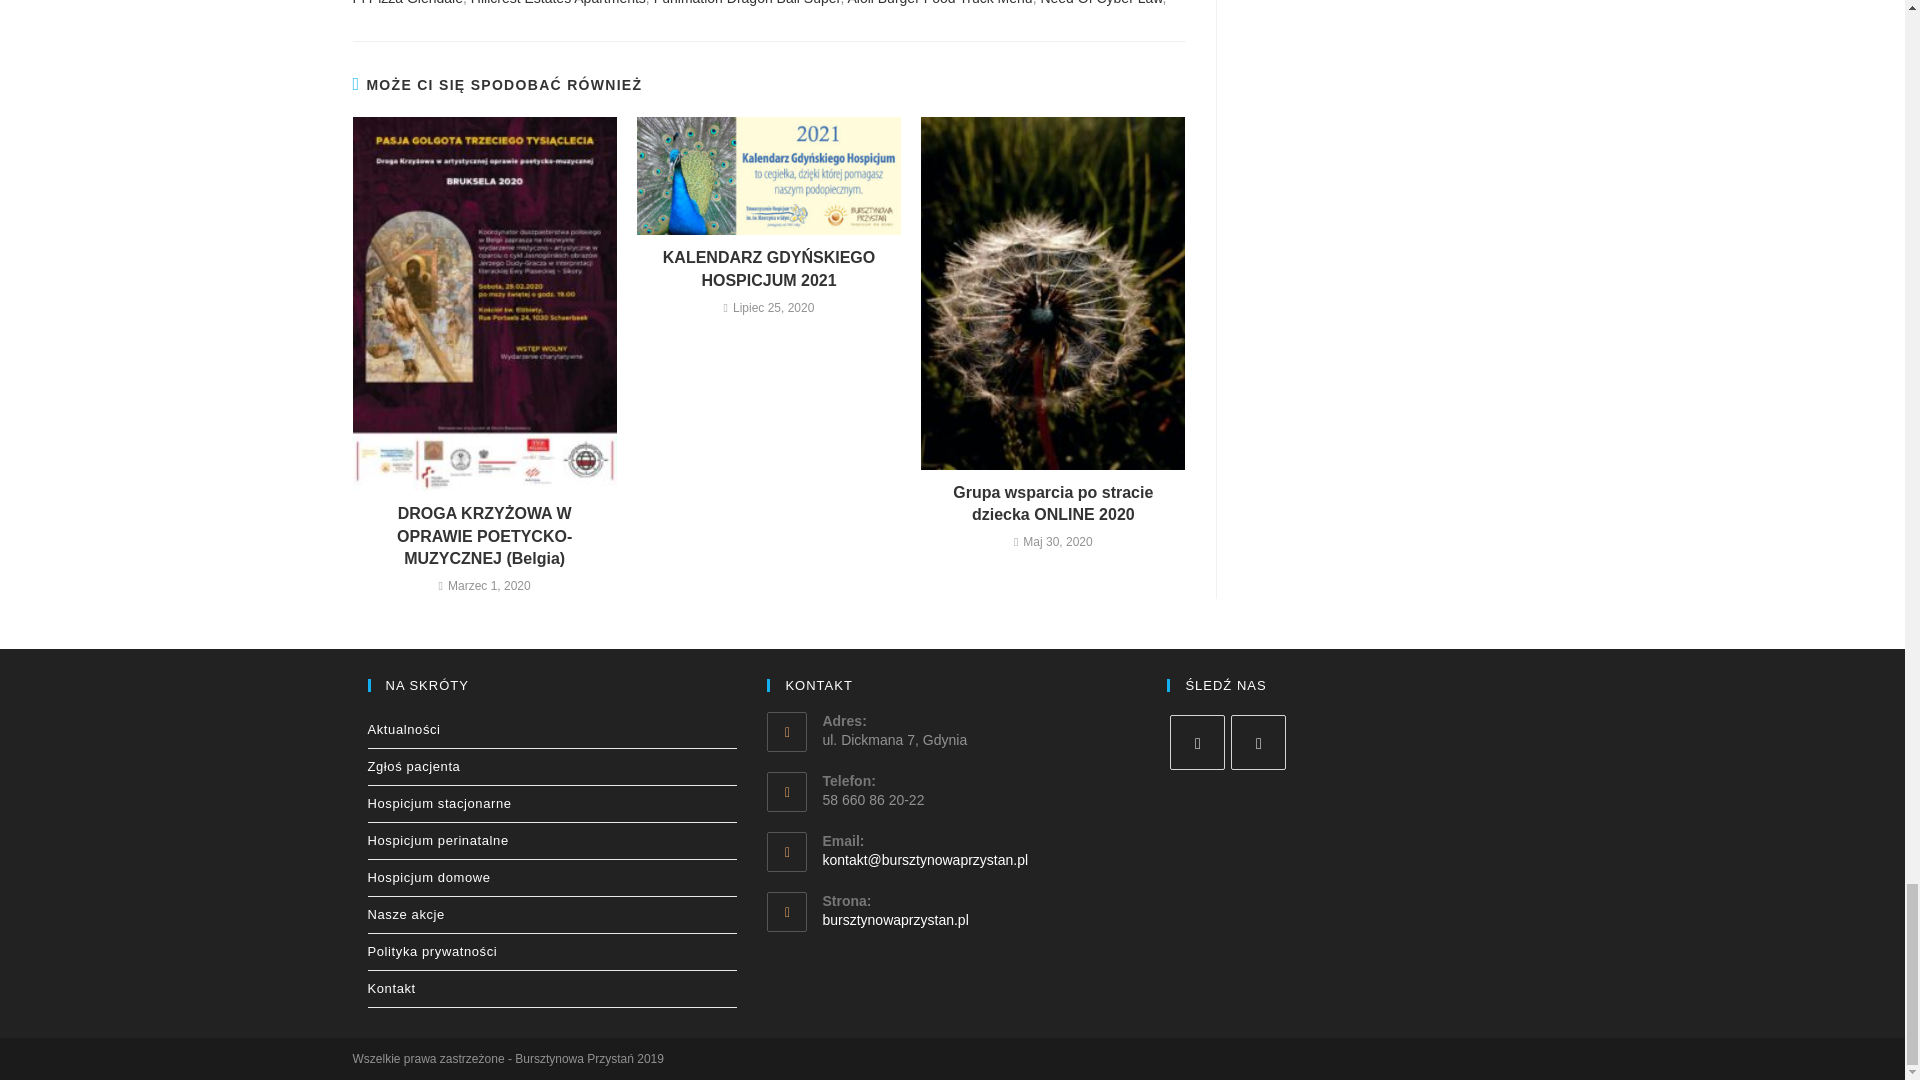 The height and width of the screenshot is (1080, 1920). I want to click on Need Of Cyber Law, so click(1100, 3).